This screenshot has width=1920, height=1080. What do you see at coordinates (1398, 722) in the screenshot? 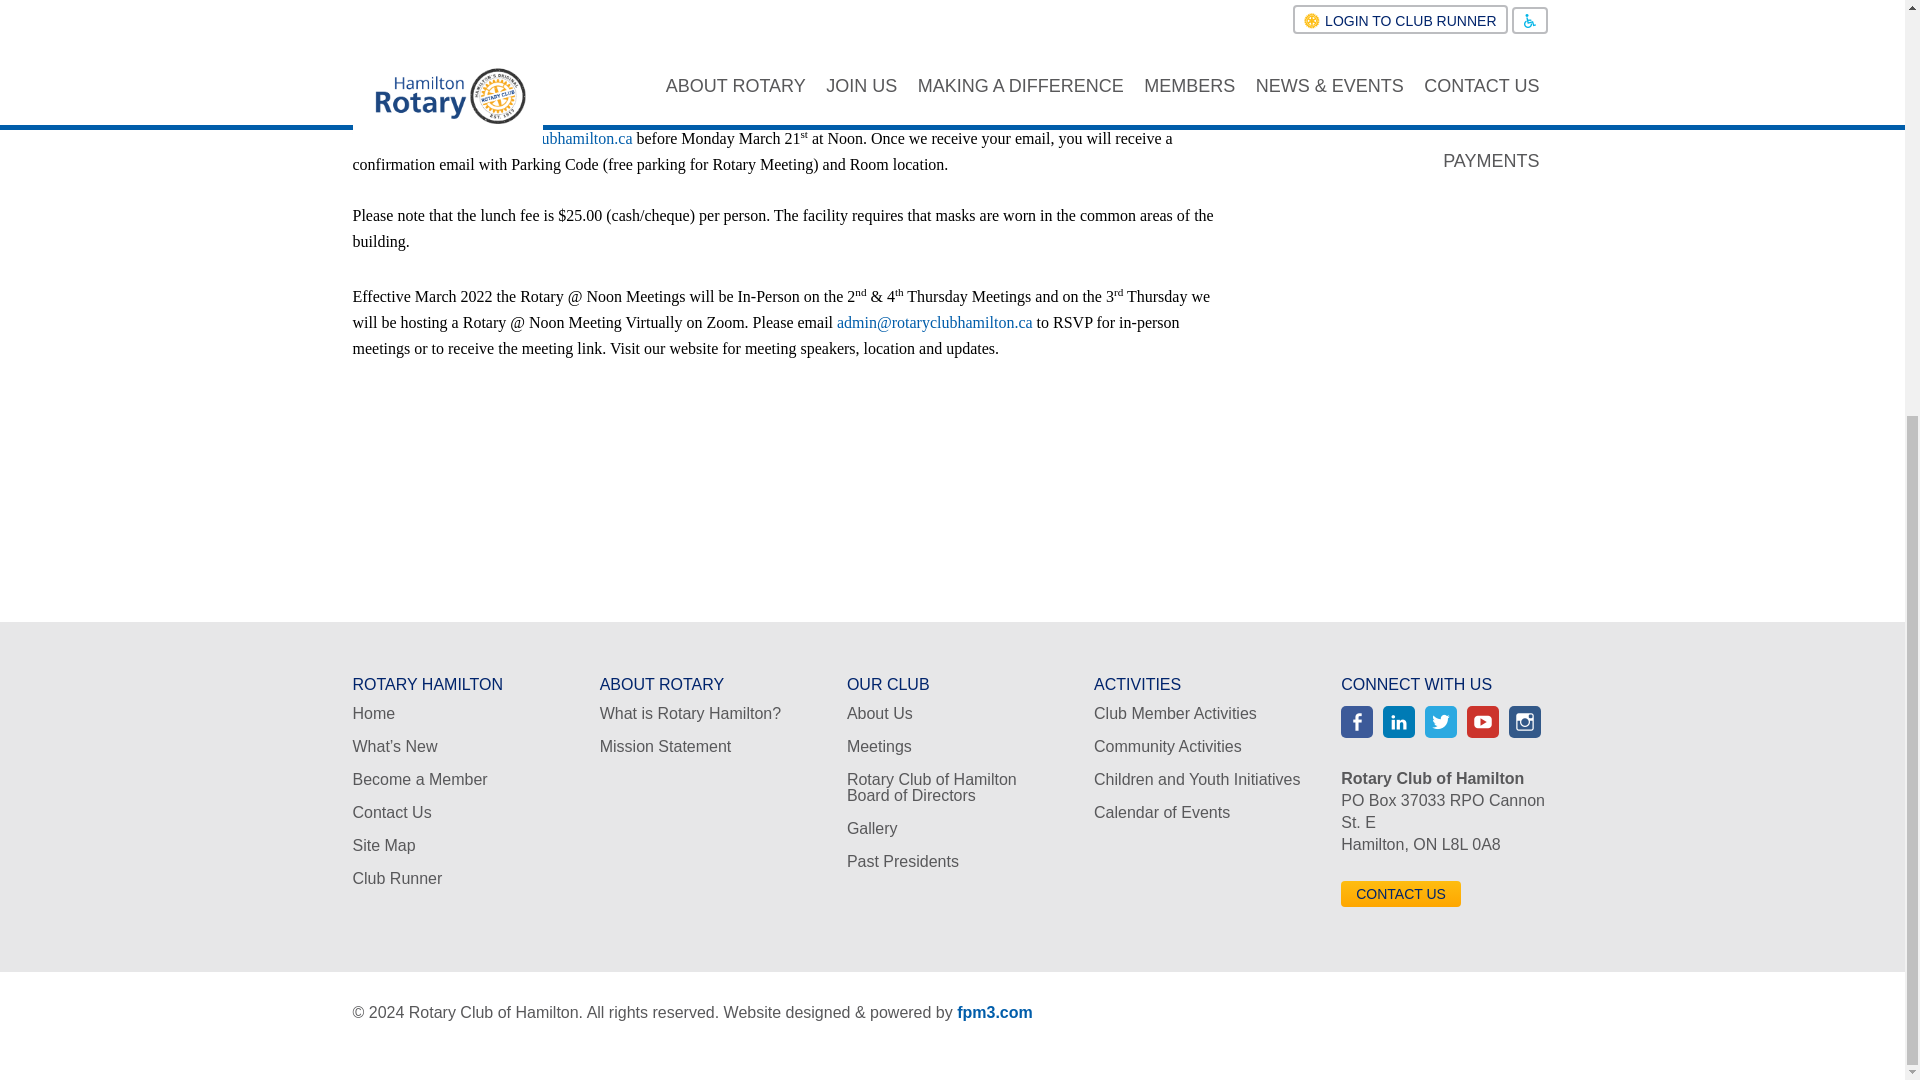
I see `LinkedIn` at bounding box center [1398, 722].